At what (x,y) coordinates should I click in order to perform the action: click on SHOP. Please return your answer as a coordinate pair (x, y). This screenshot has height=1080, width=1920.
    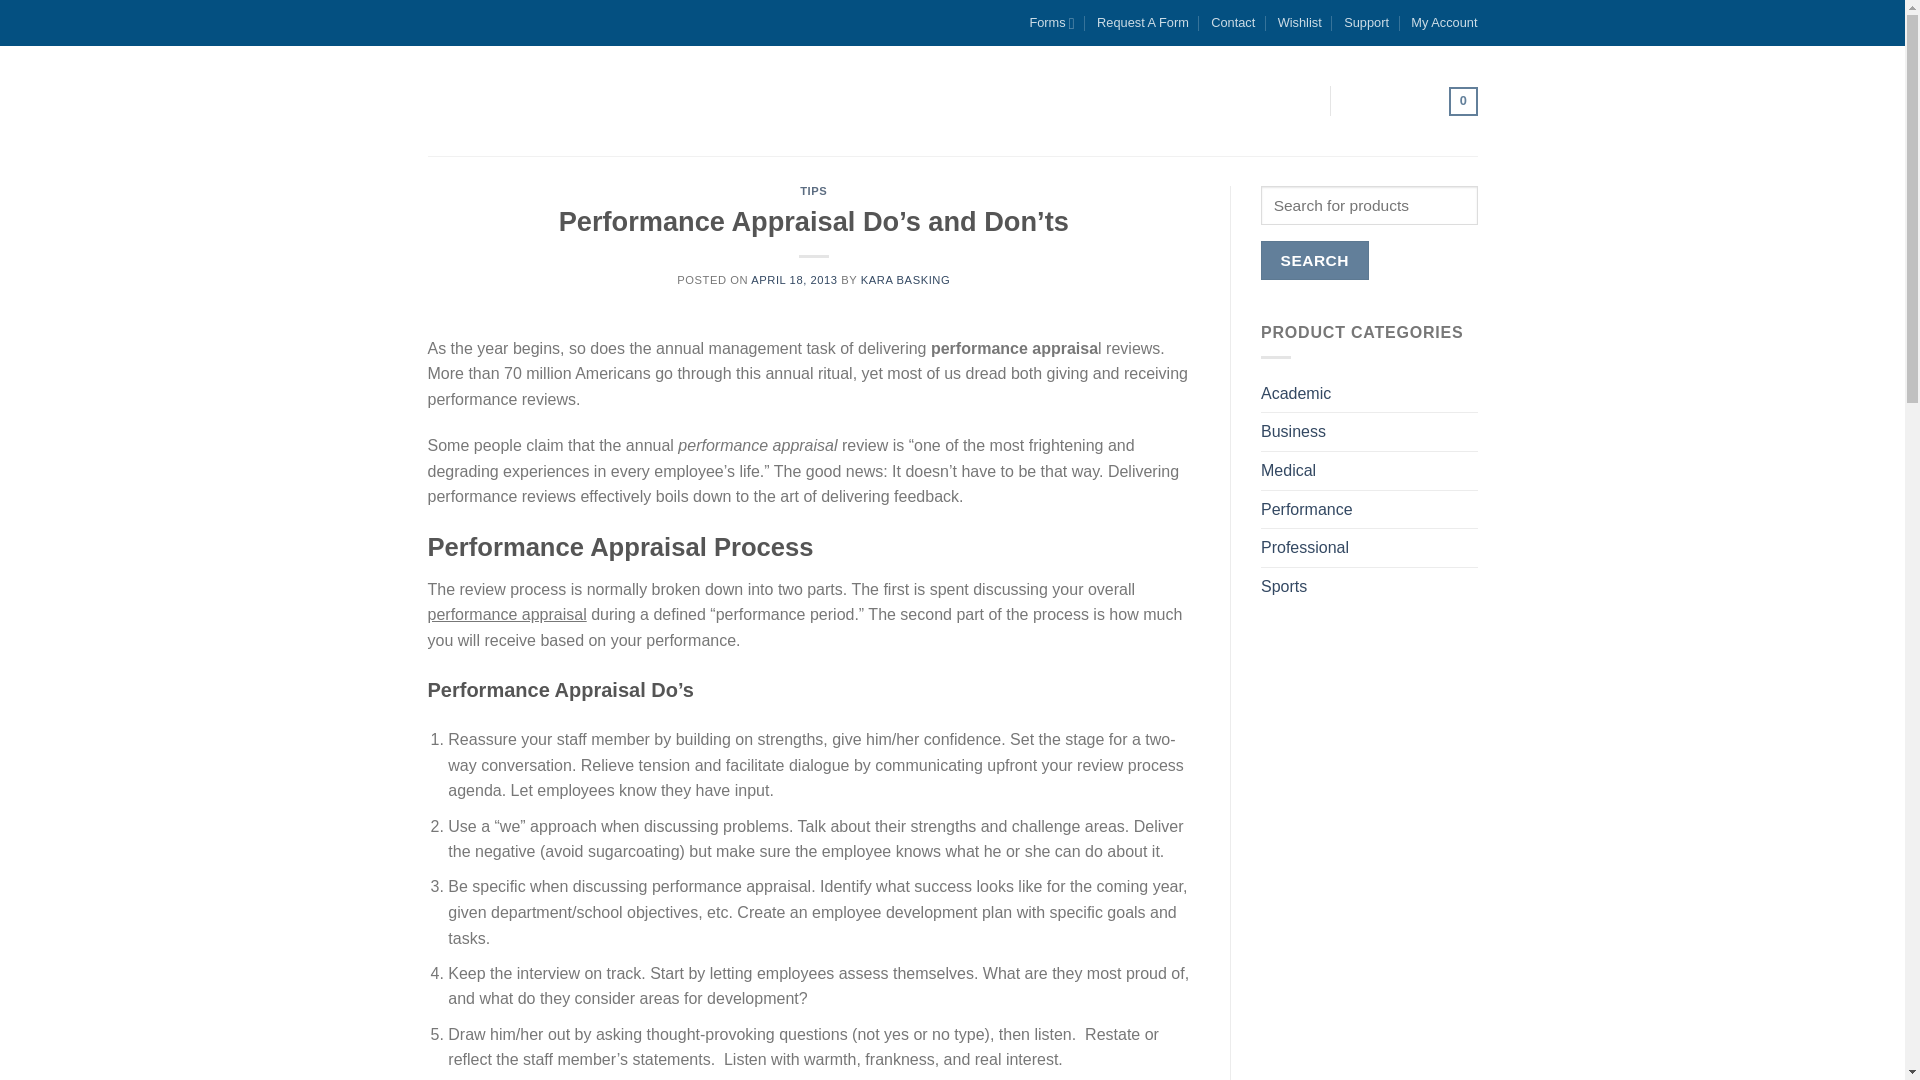
    Looking at the image, I should click on (1092, 100).